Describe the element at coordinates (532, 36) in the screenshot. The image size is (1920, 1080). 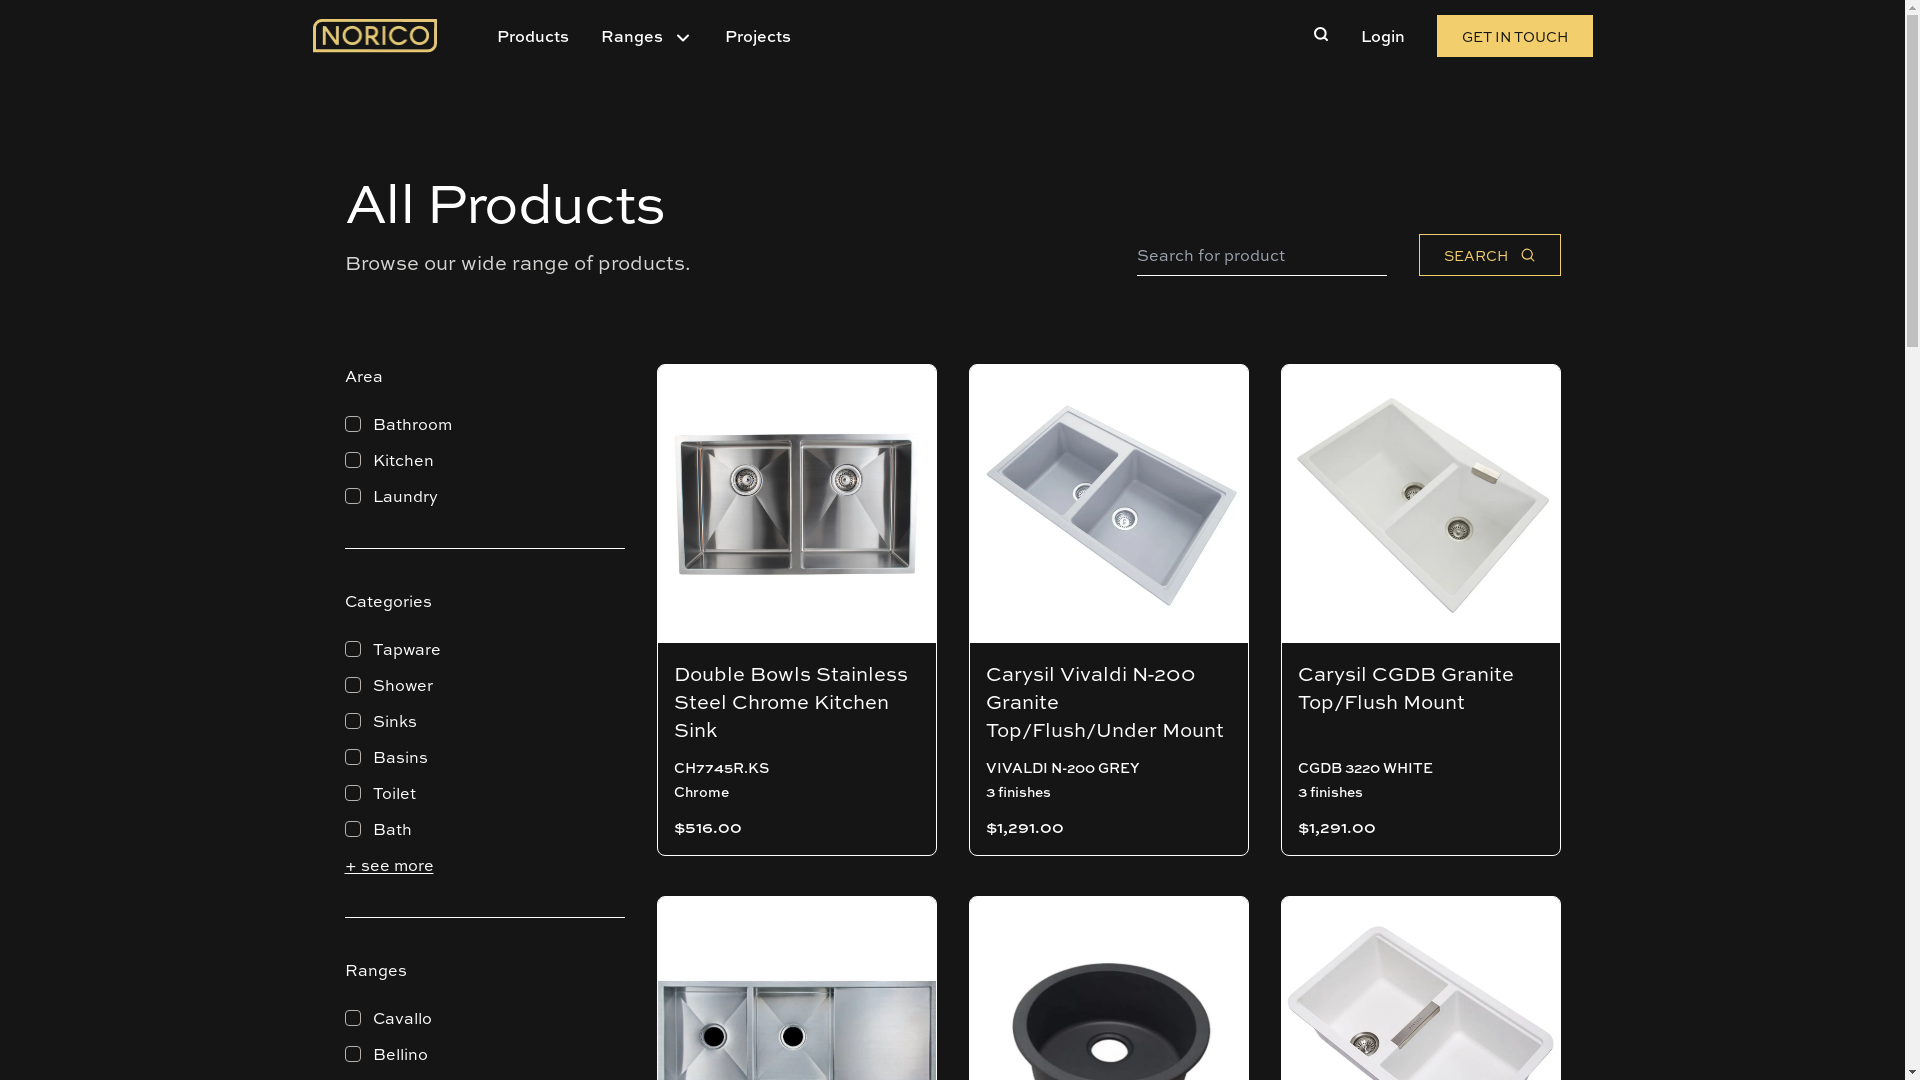
I see `Products` at that location.